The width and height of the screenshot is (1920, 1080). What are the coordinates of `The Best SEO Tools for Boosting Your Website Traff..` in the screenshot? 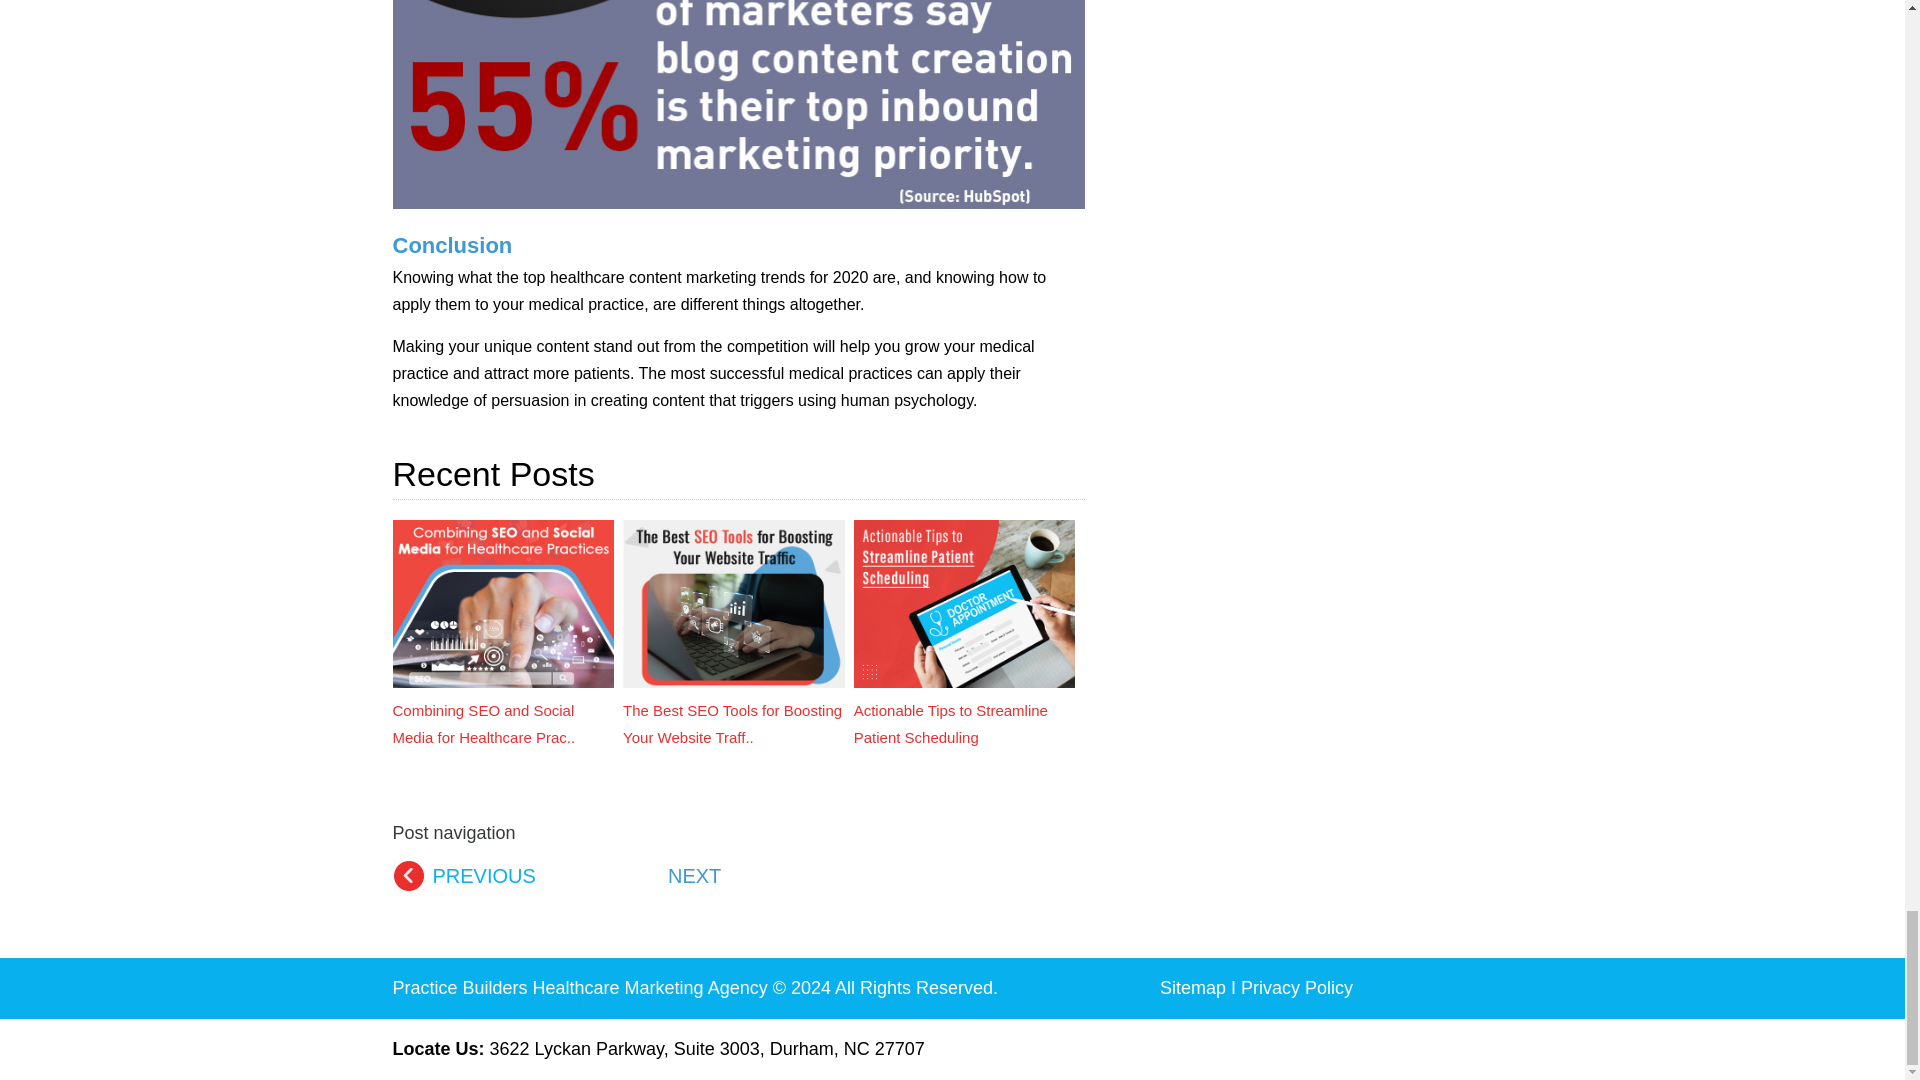 It's located at (733, 709).